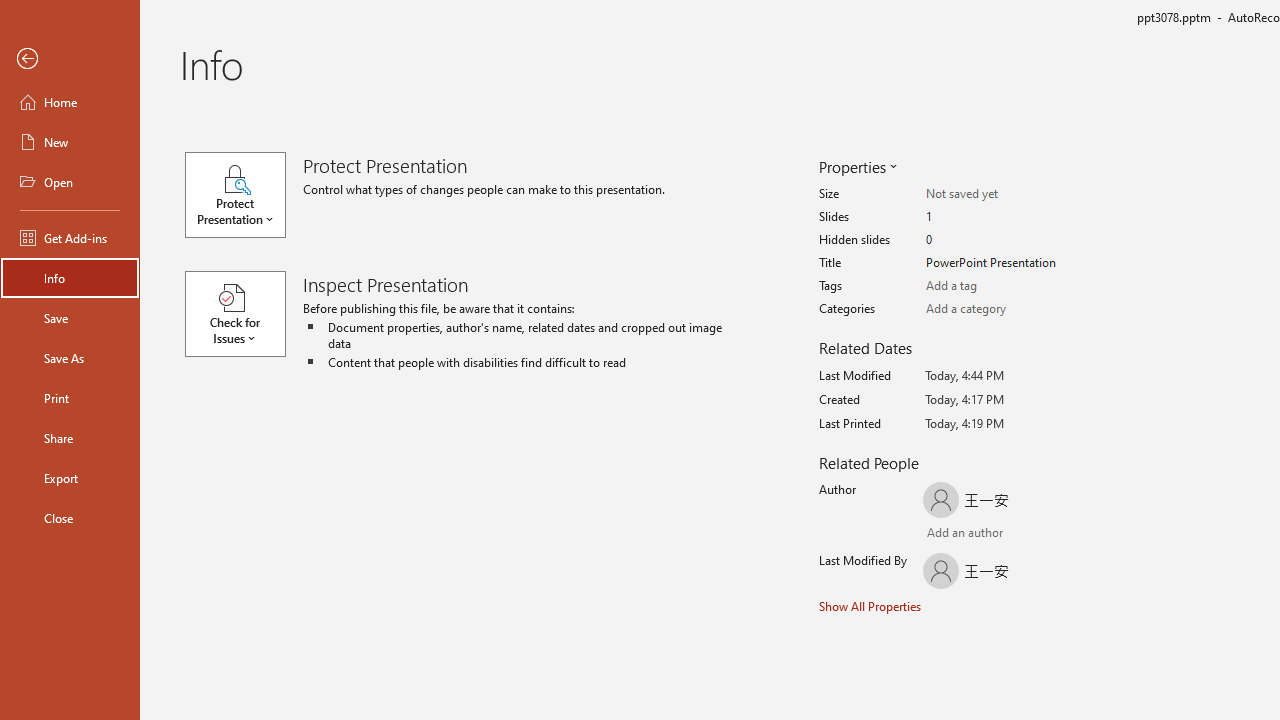  I want to click on Tags, so click(1004, 286).